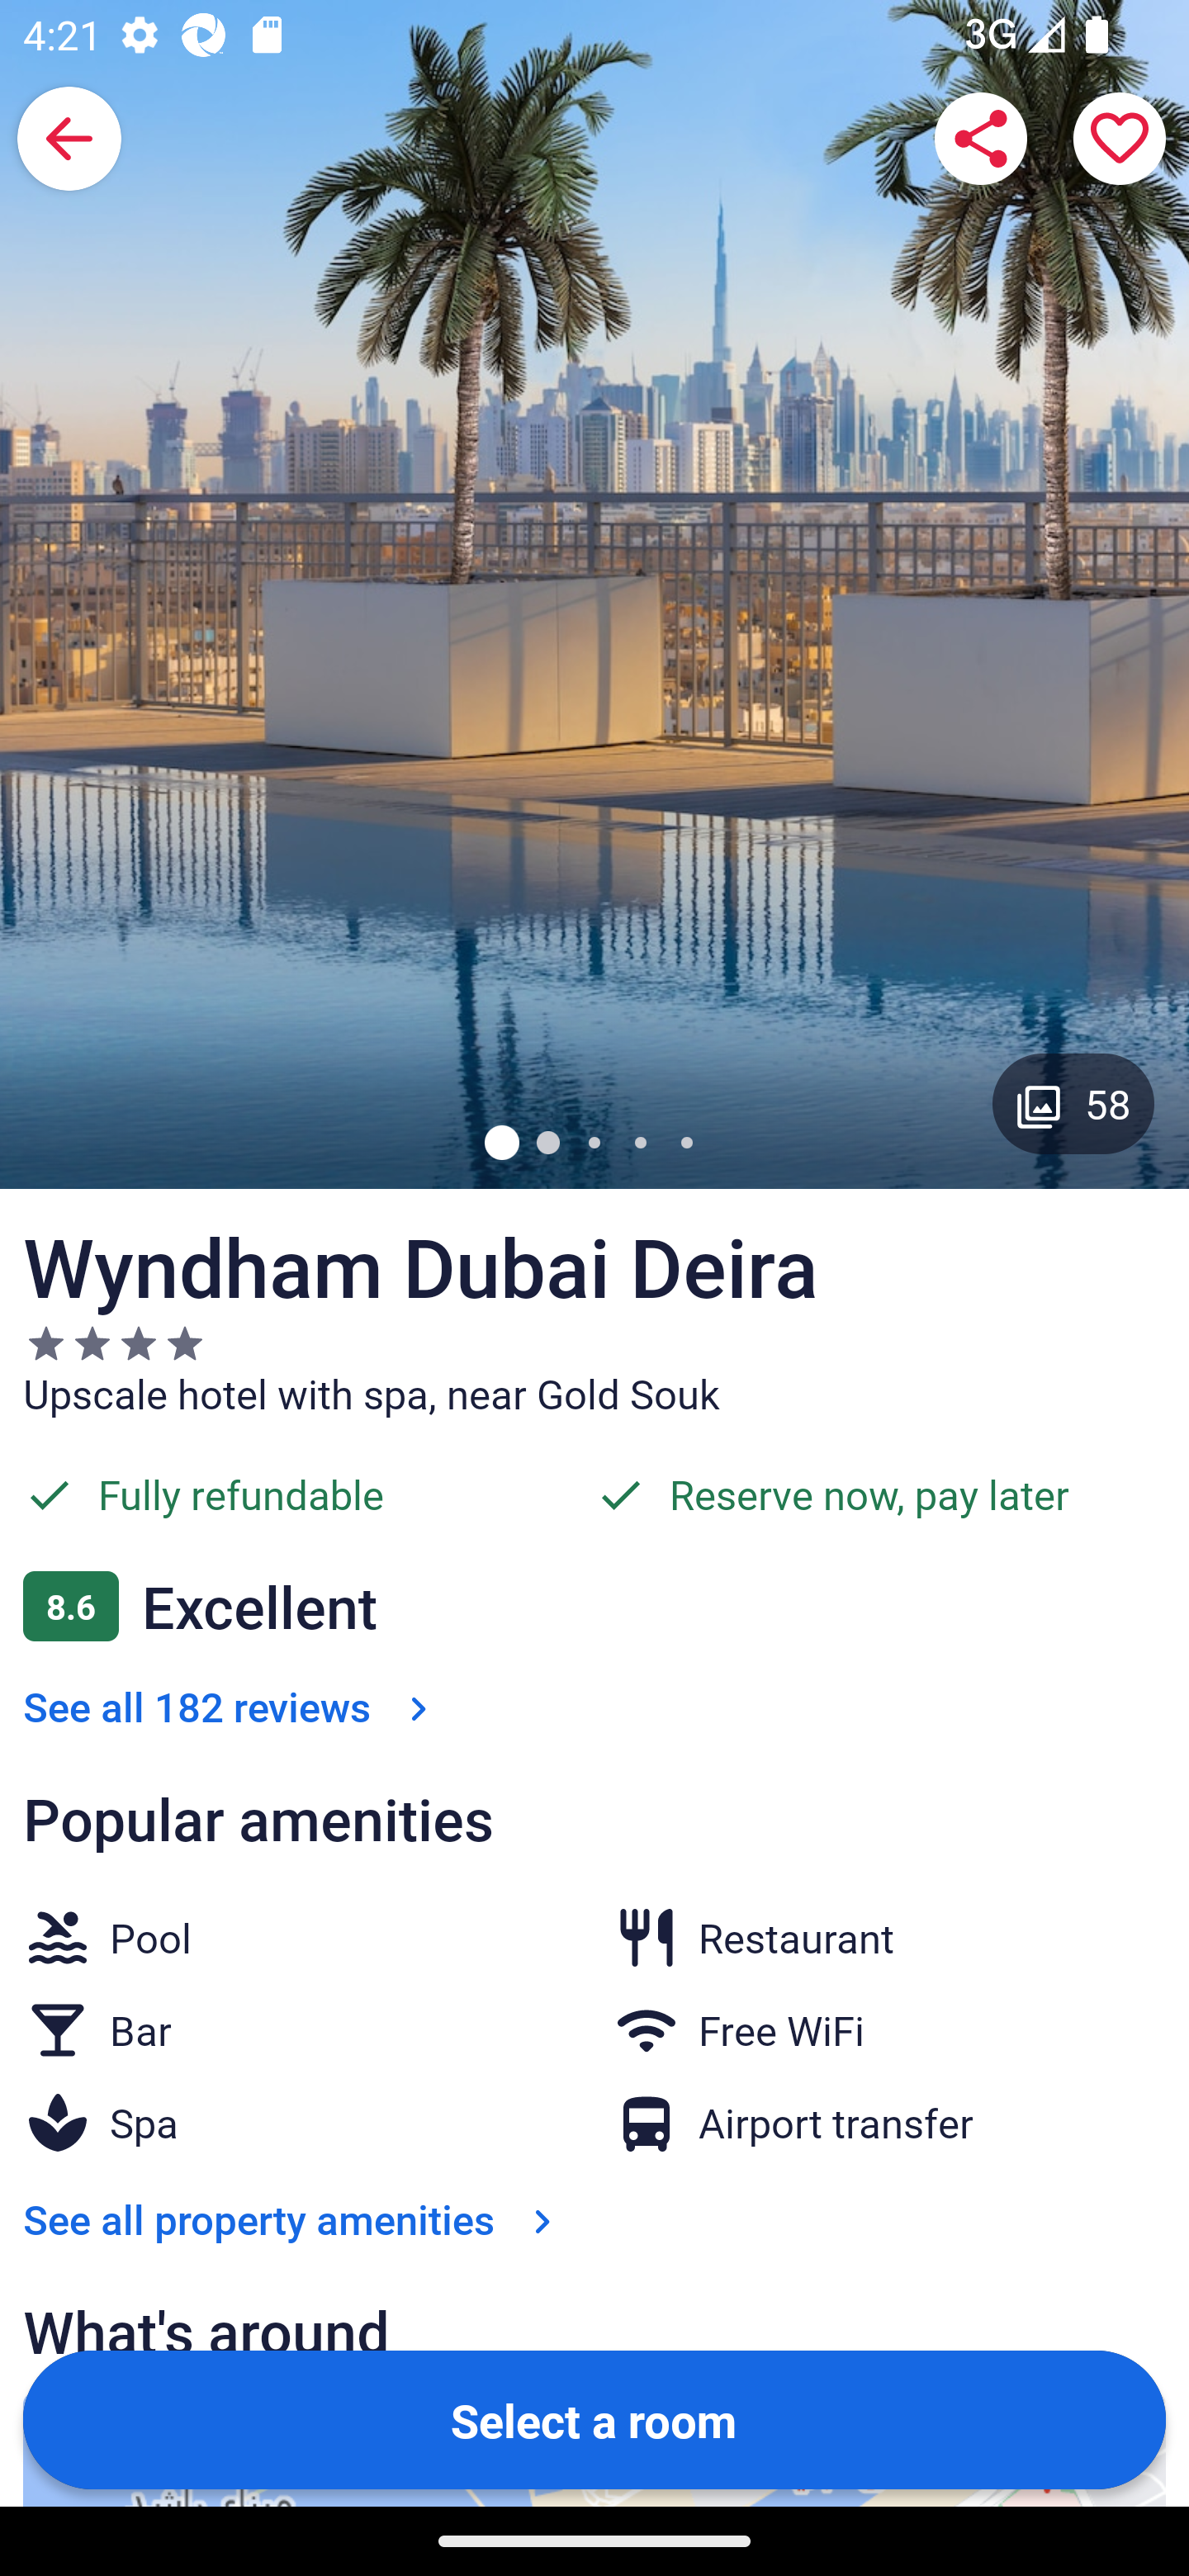 Image resolution: width=1189 pixels, height=2576 pixels. I want to click on See all 182 reviews See all 182 reviews Link, so click(231, 1706).